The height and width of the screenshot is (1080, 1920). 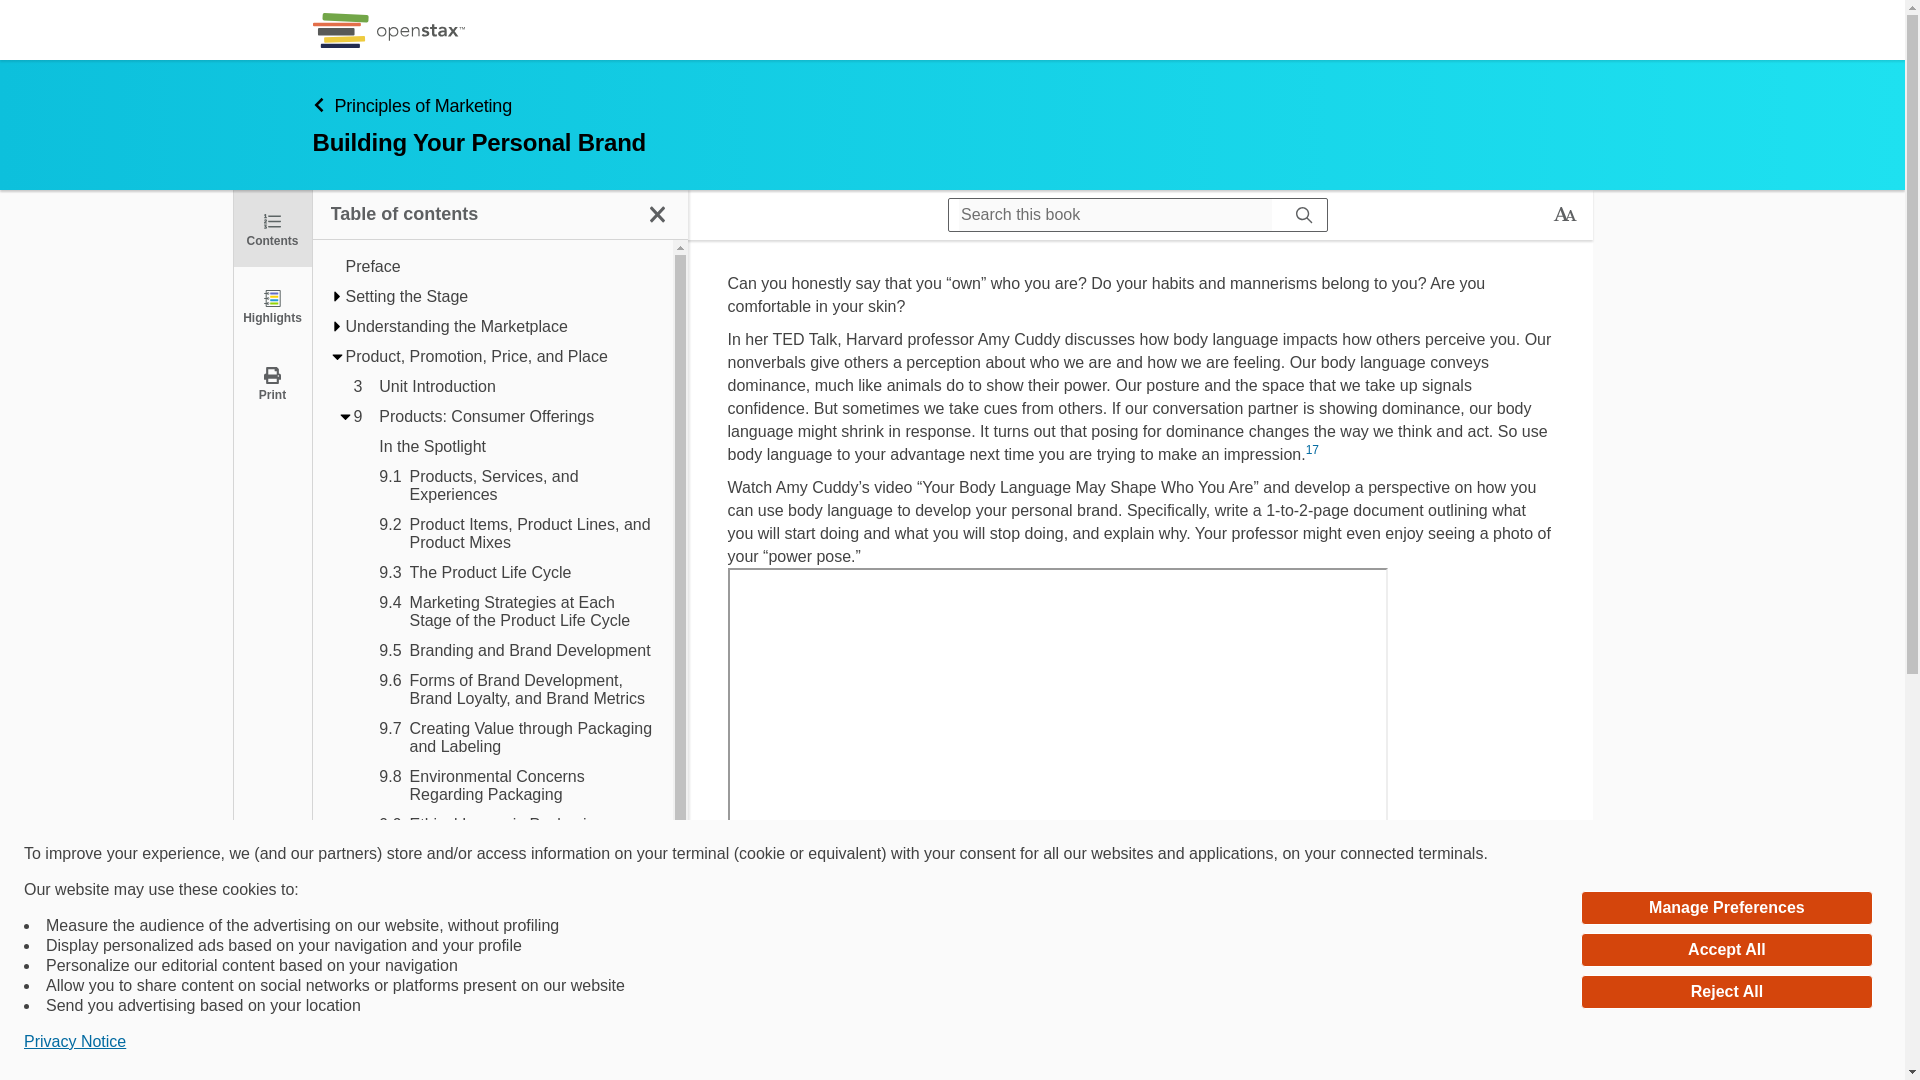 I want to click on Highlights, so click(x=272, y=305).